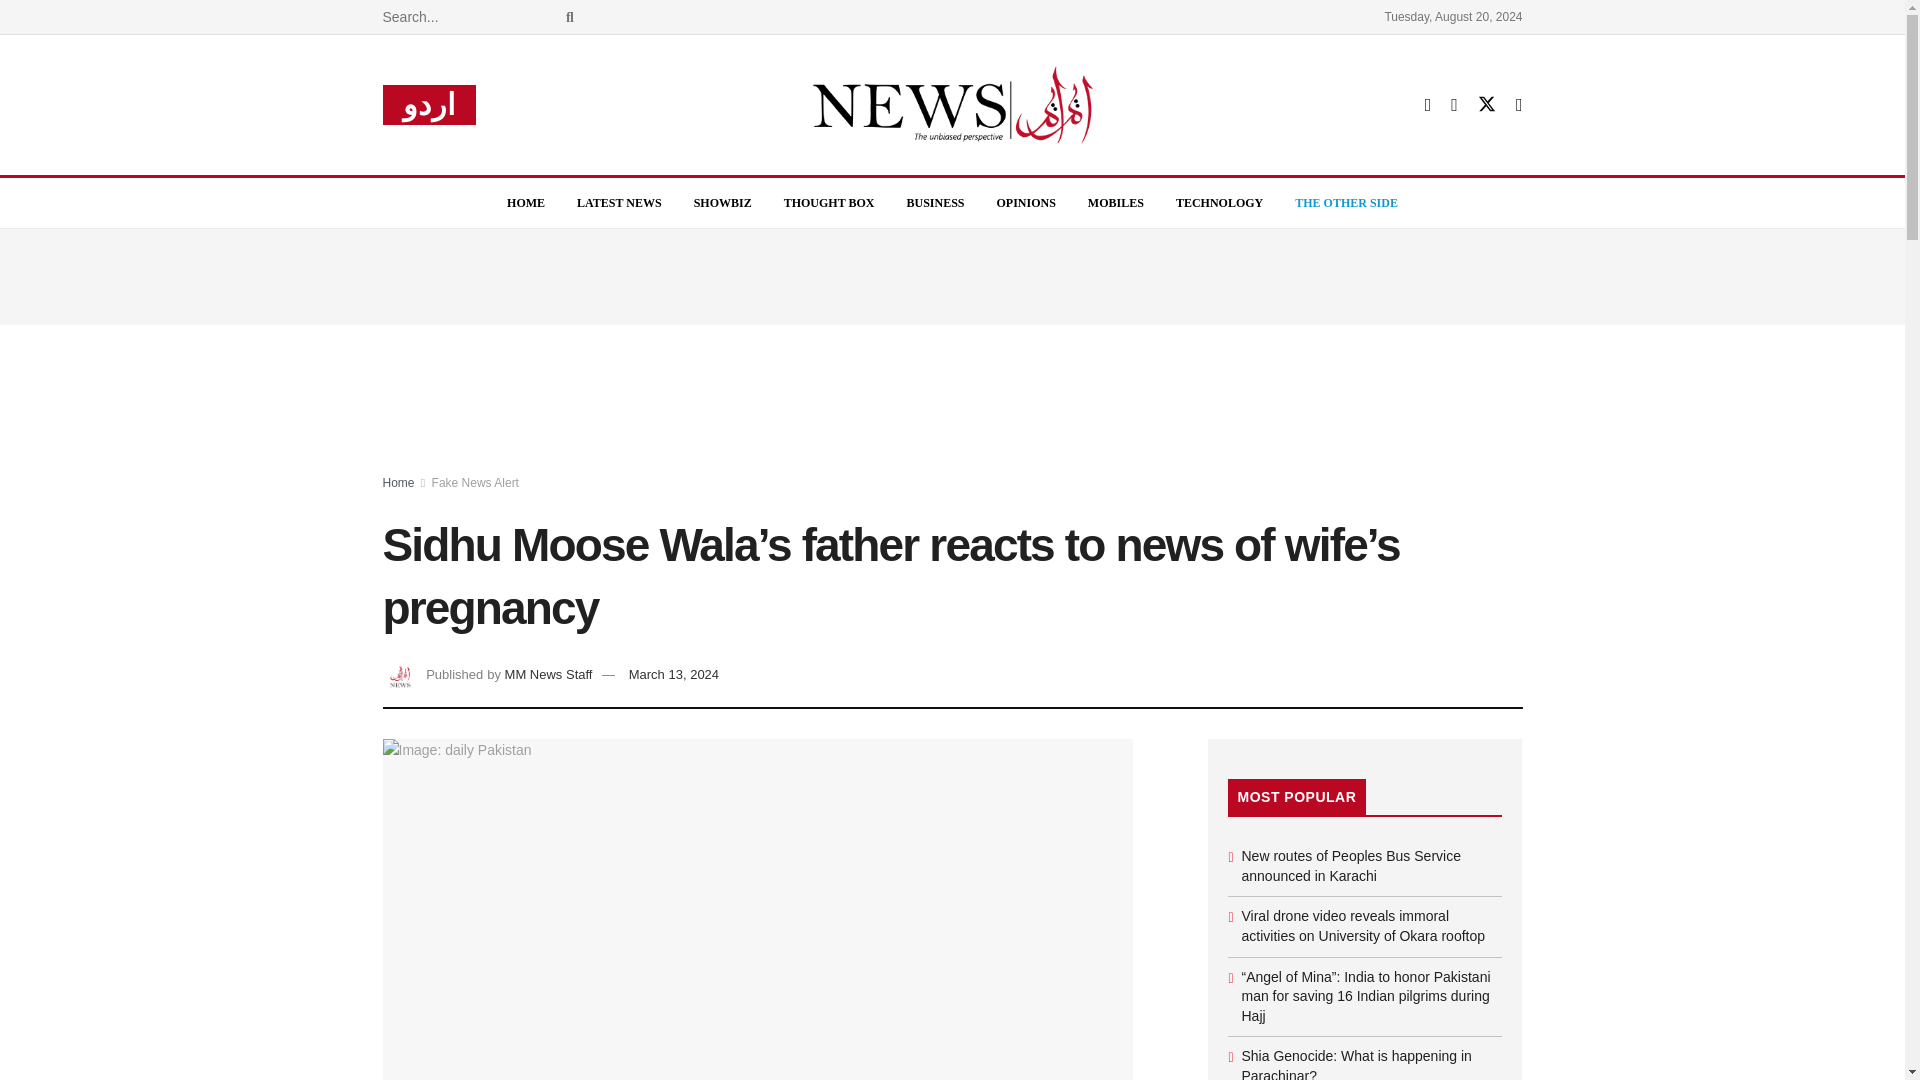 Image resolution: width=1920 pixels, height=1080 pixels. Describe the element at coordinates (1346, 202) in the screenshot. I see `THE OTHER SIDE` at that location.